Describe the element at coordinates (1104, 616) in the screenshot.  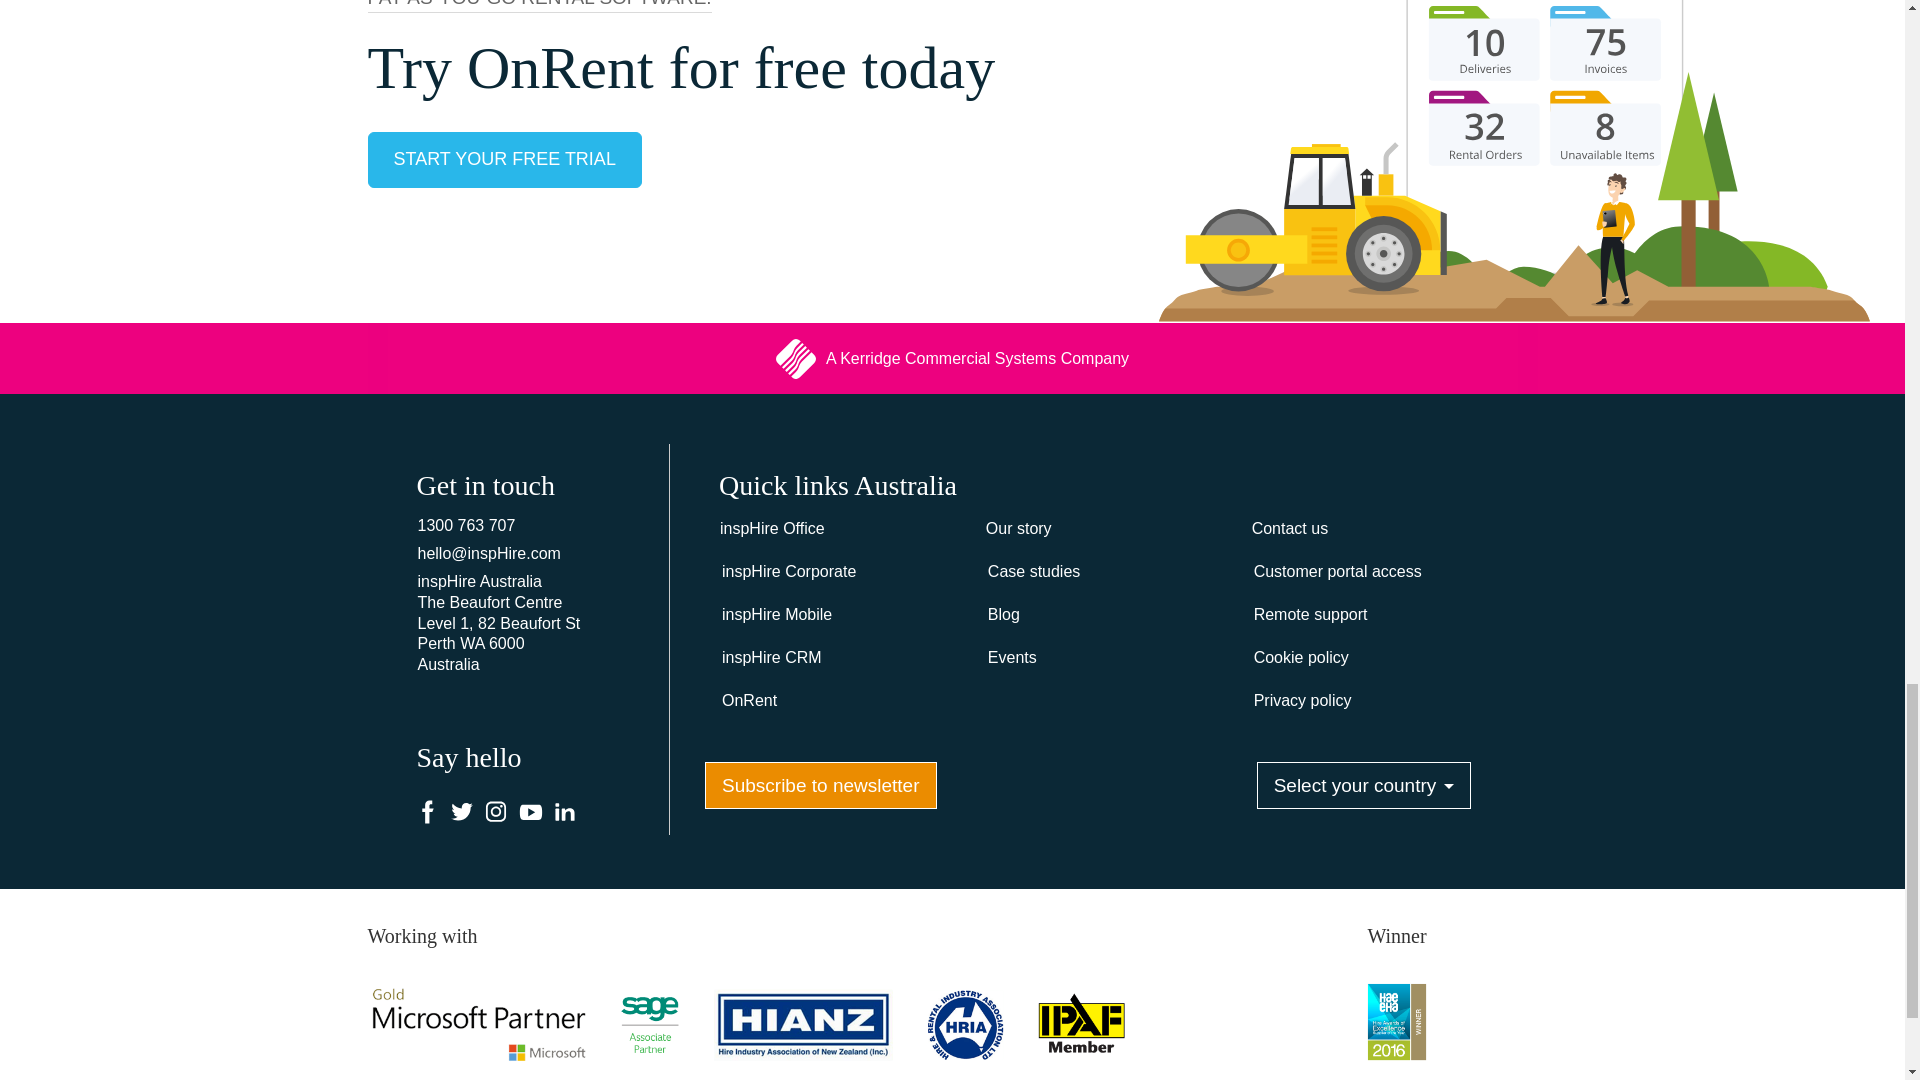
I see `Blog` at that location.